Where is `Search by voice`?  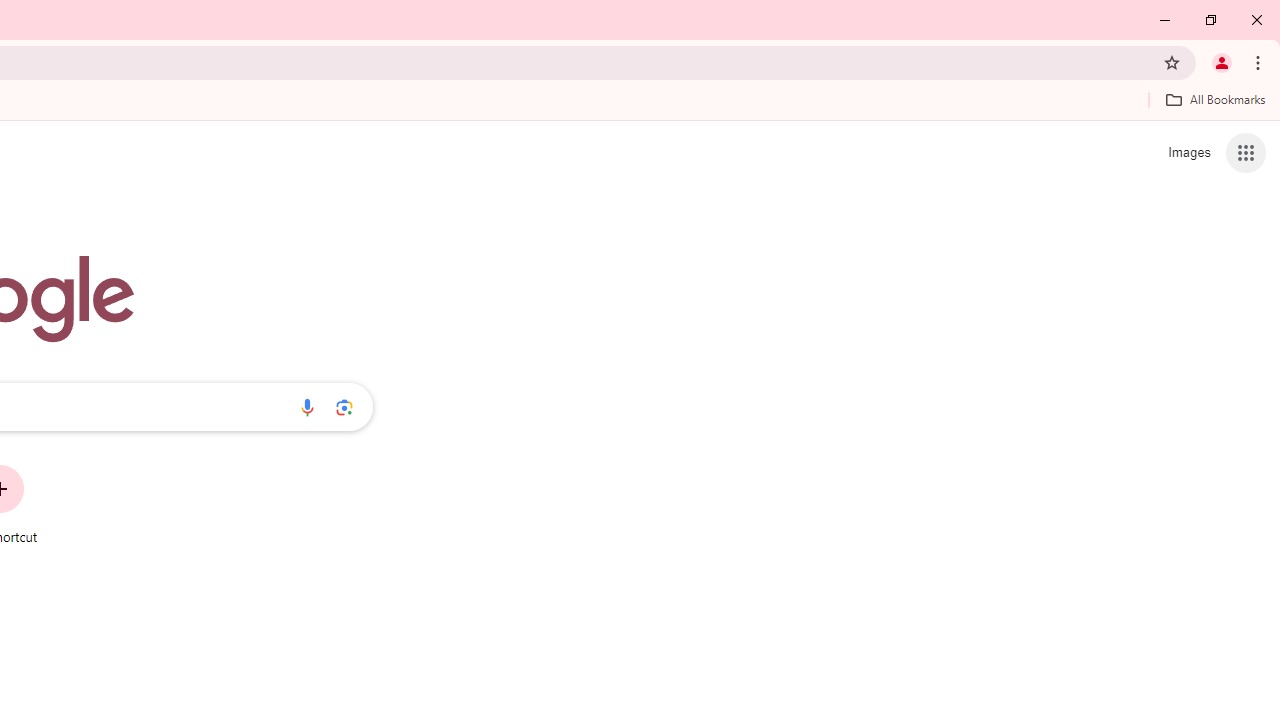
Search by voice is located at coordinates (307, 407).